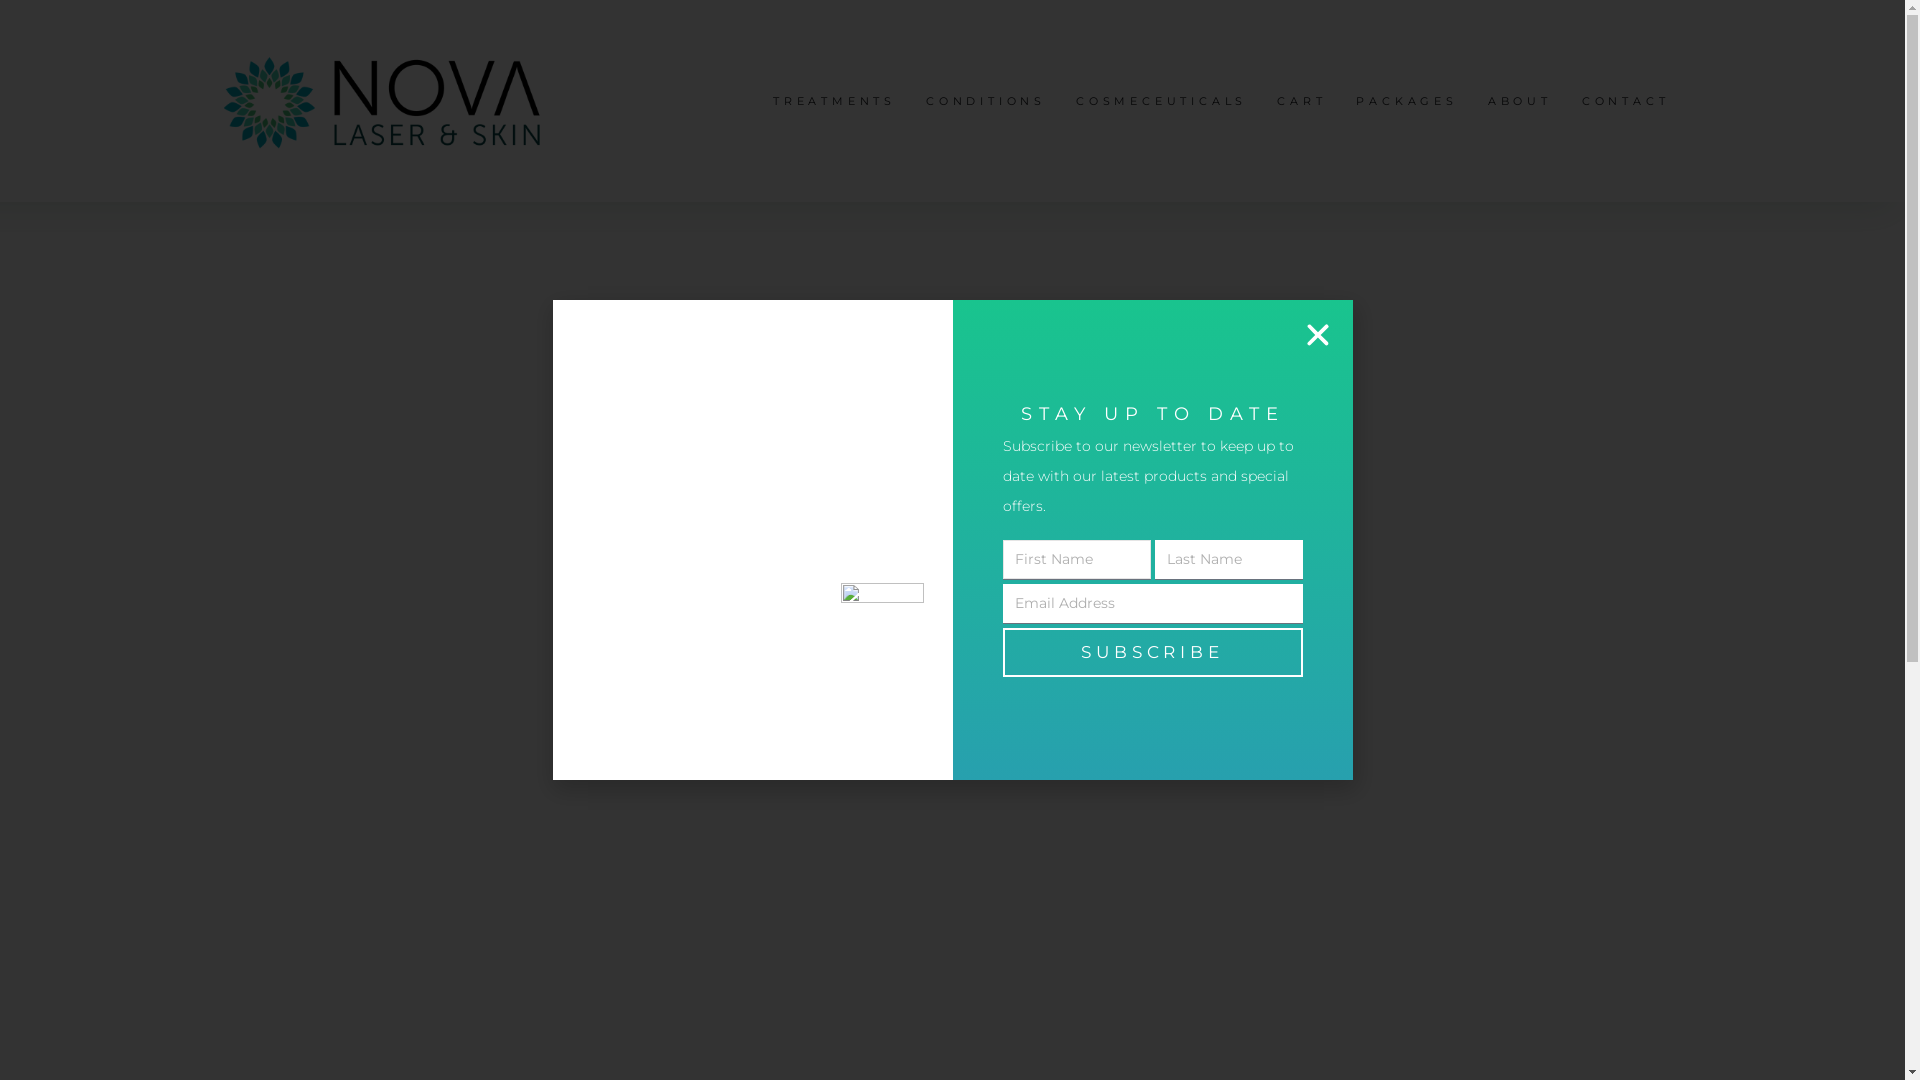  I want to click on TripleTreatPlus_BeautyBlender_Black, so click(660, 706).